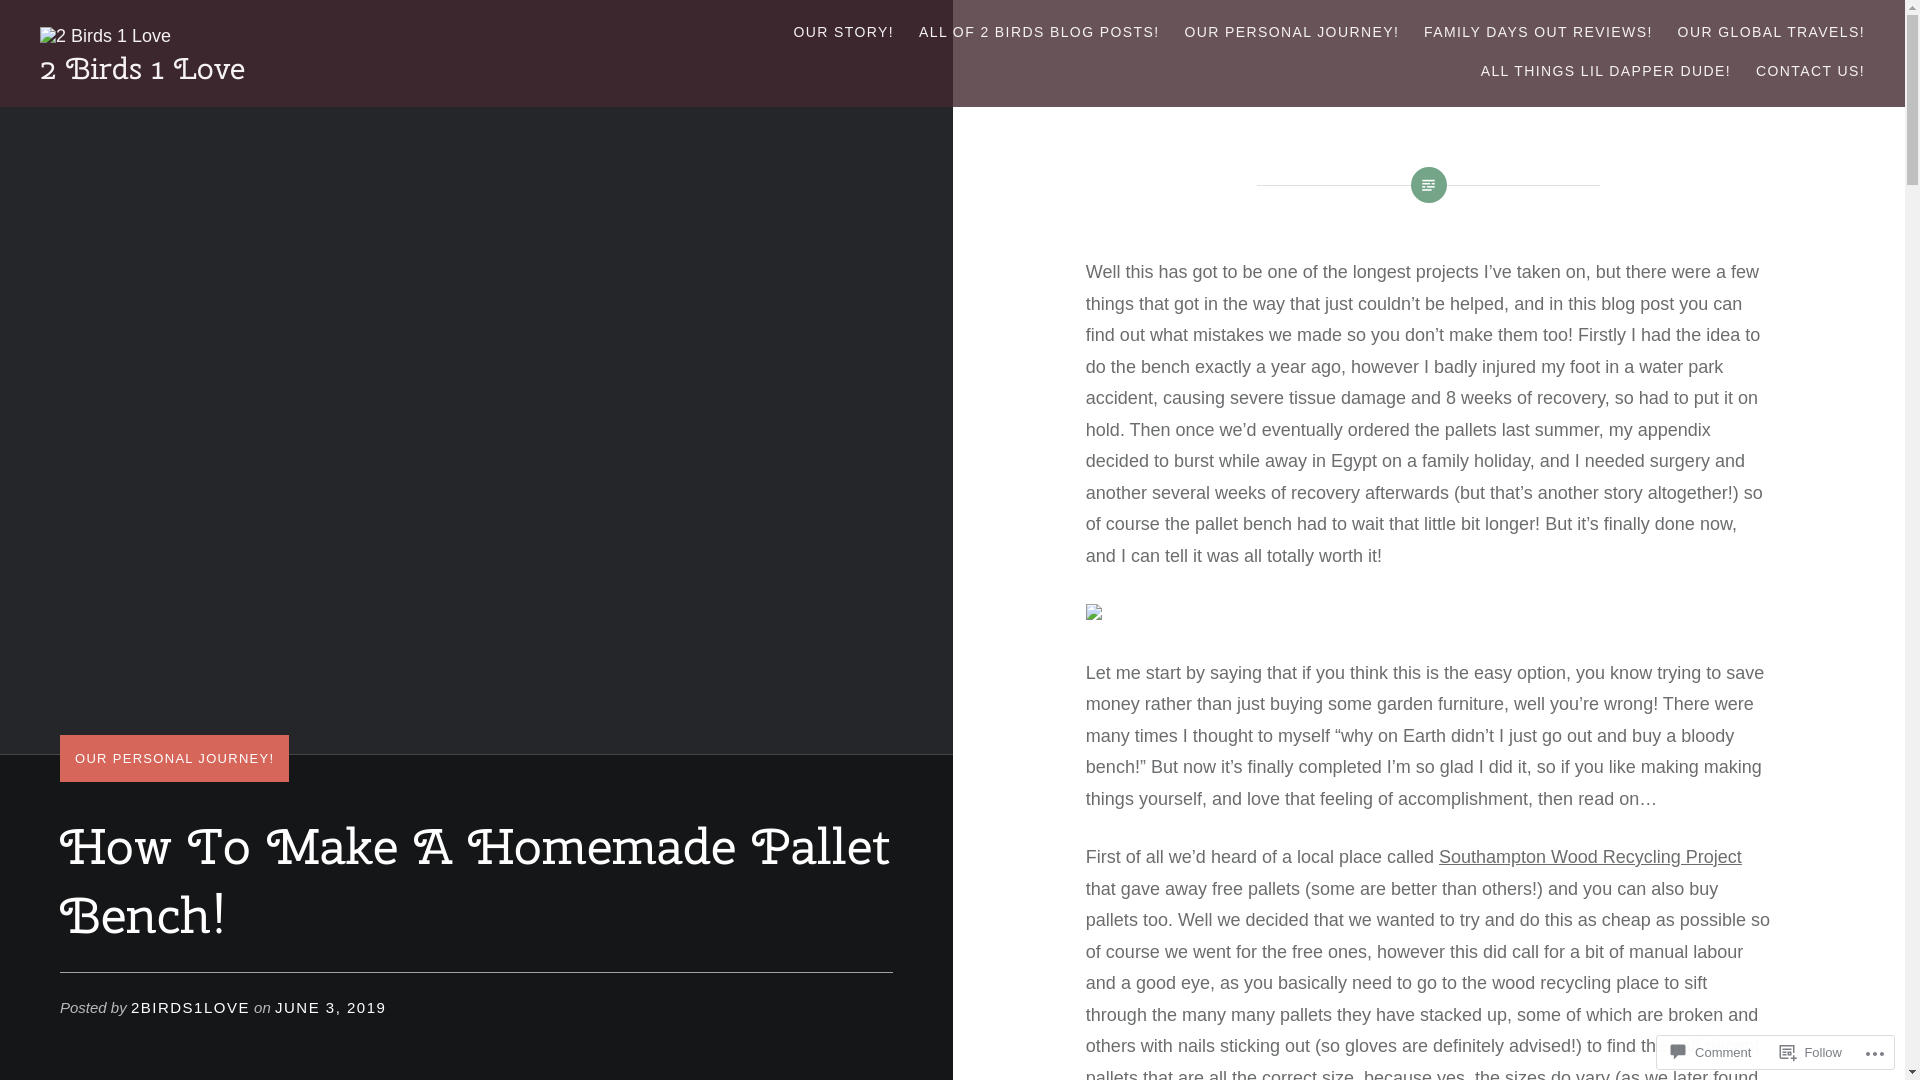 Image resolution: width=1920 pixels, height=1080 pixels. Describe the element at coordinates (330, 1008) in the screenshot. I see `JUNE 3, 2019` at that location.